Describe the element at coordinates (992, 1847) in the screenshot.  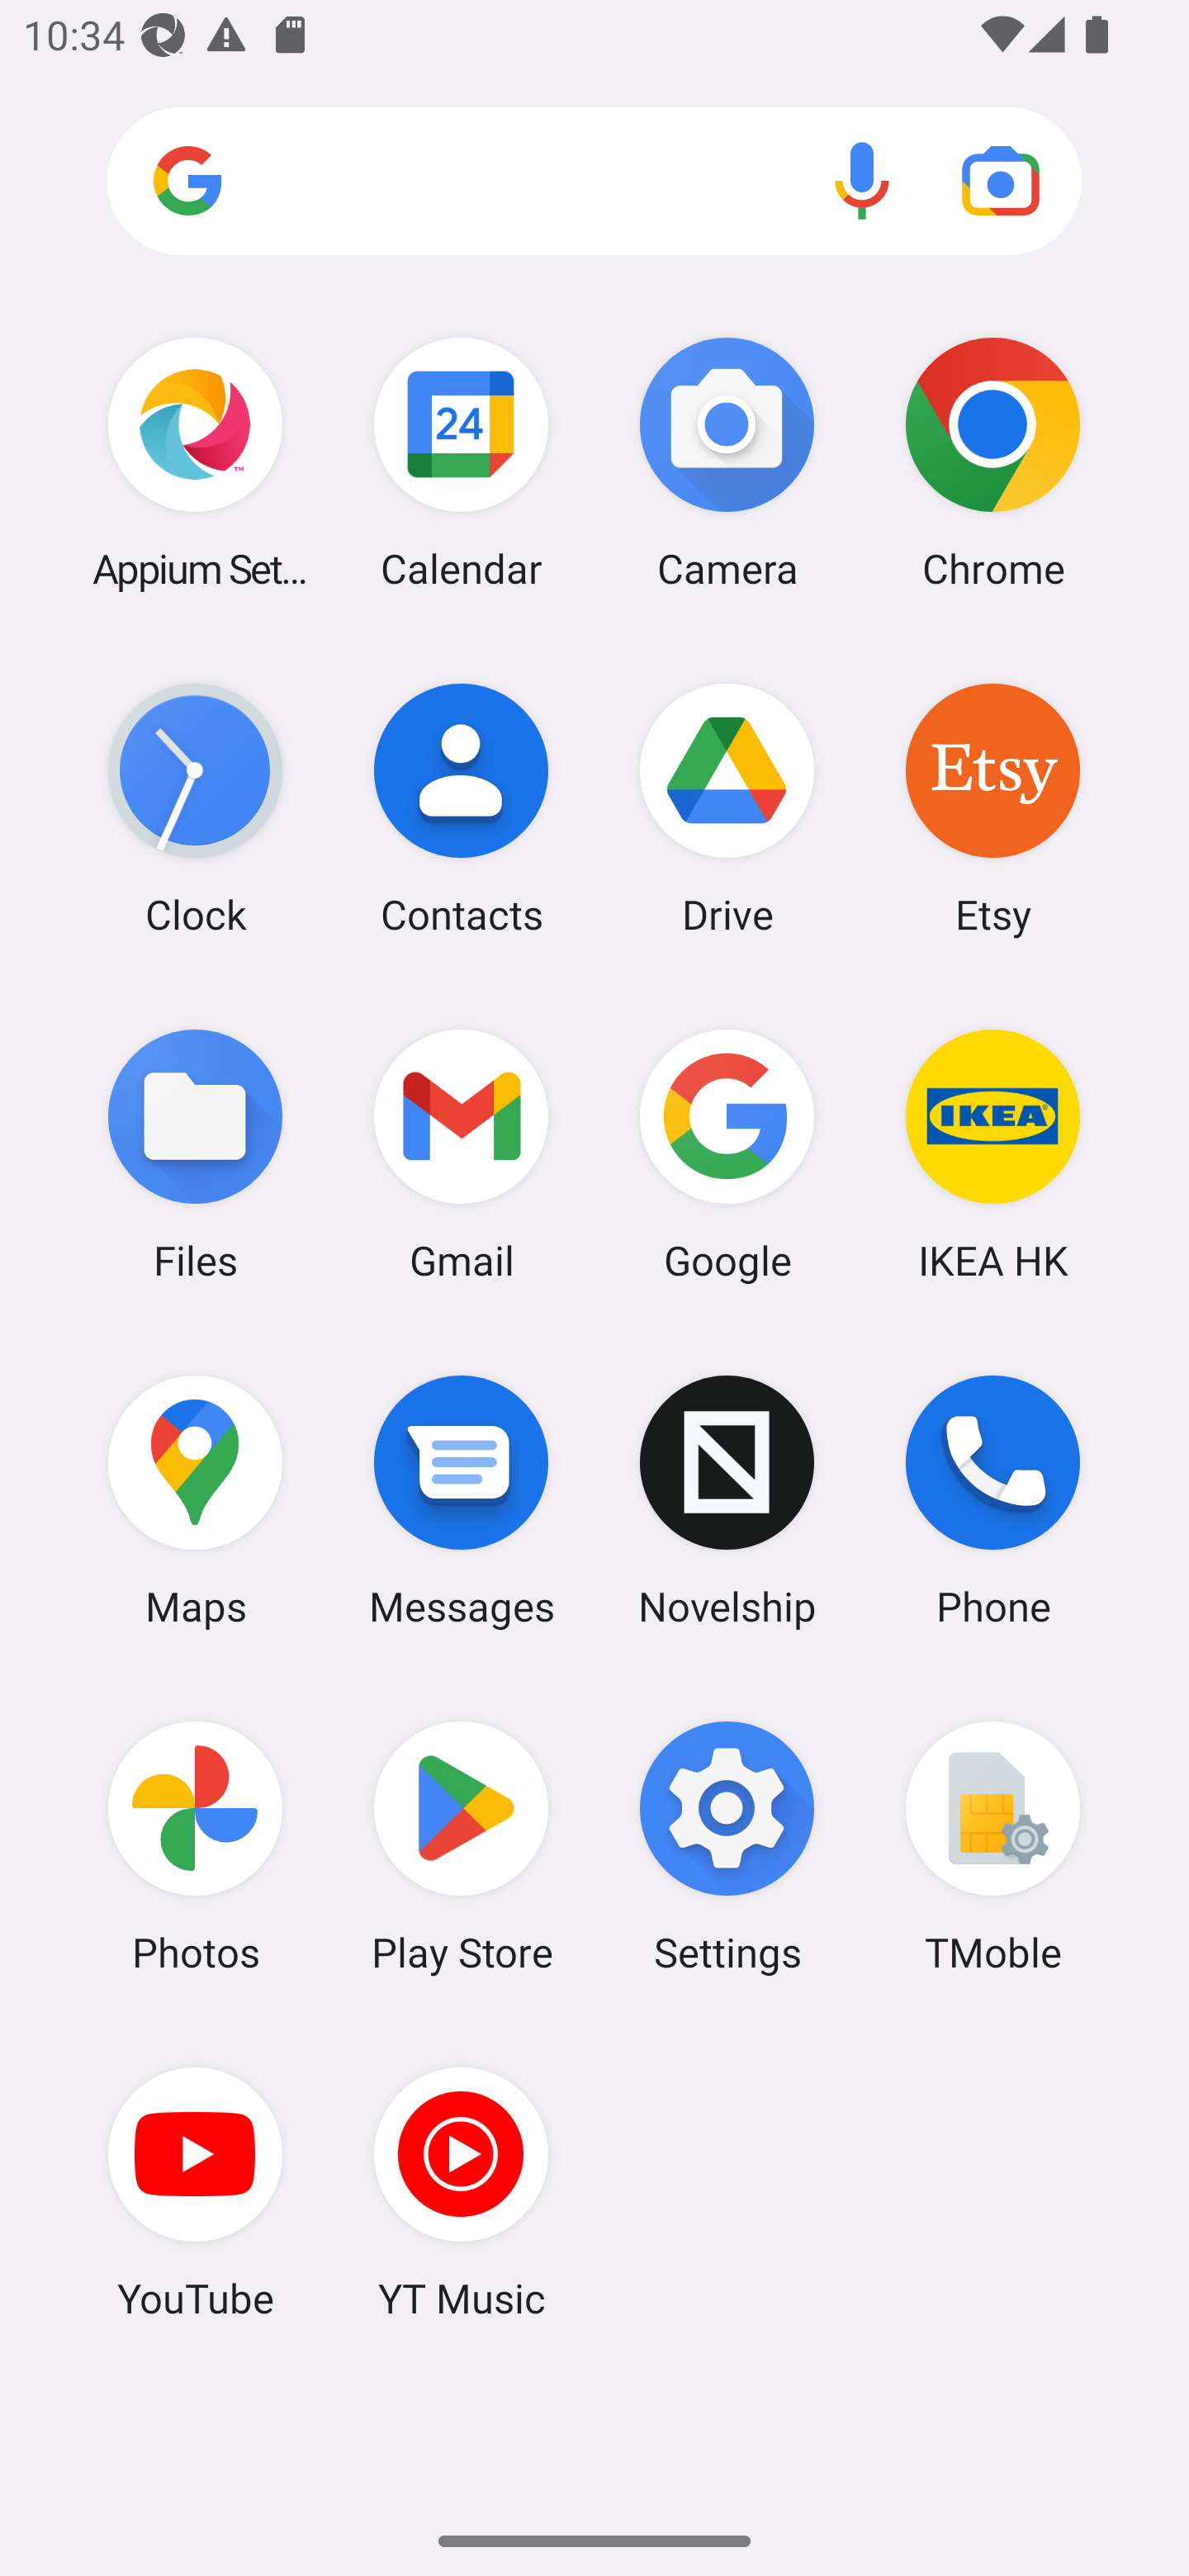
I see `TMoble` at that location.